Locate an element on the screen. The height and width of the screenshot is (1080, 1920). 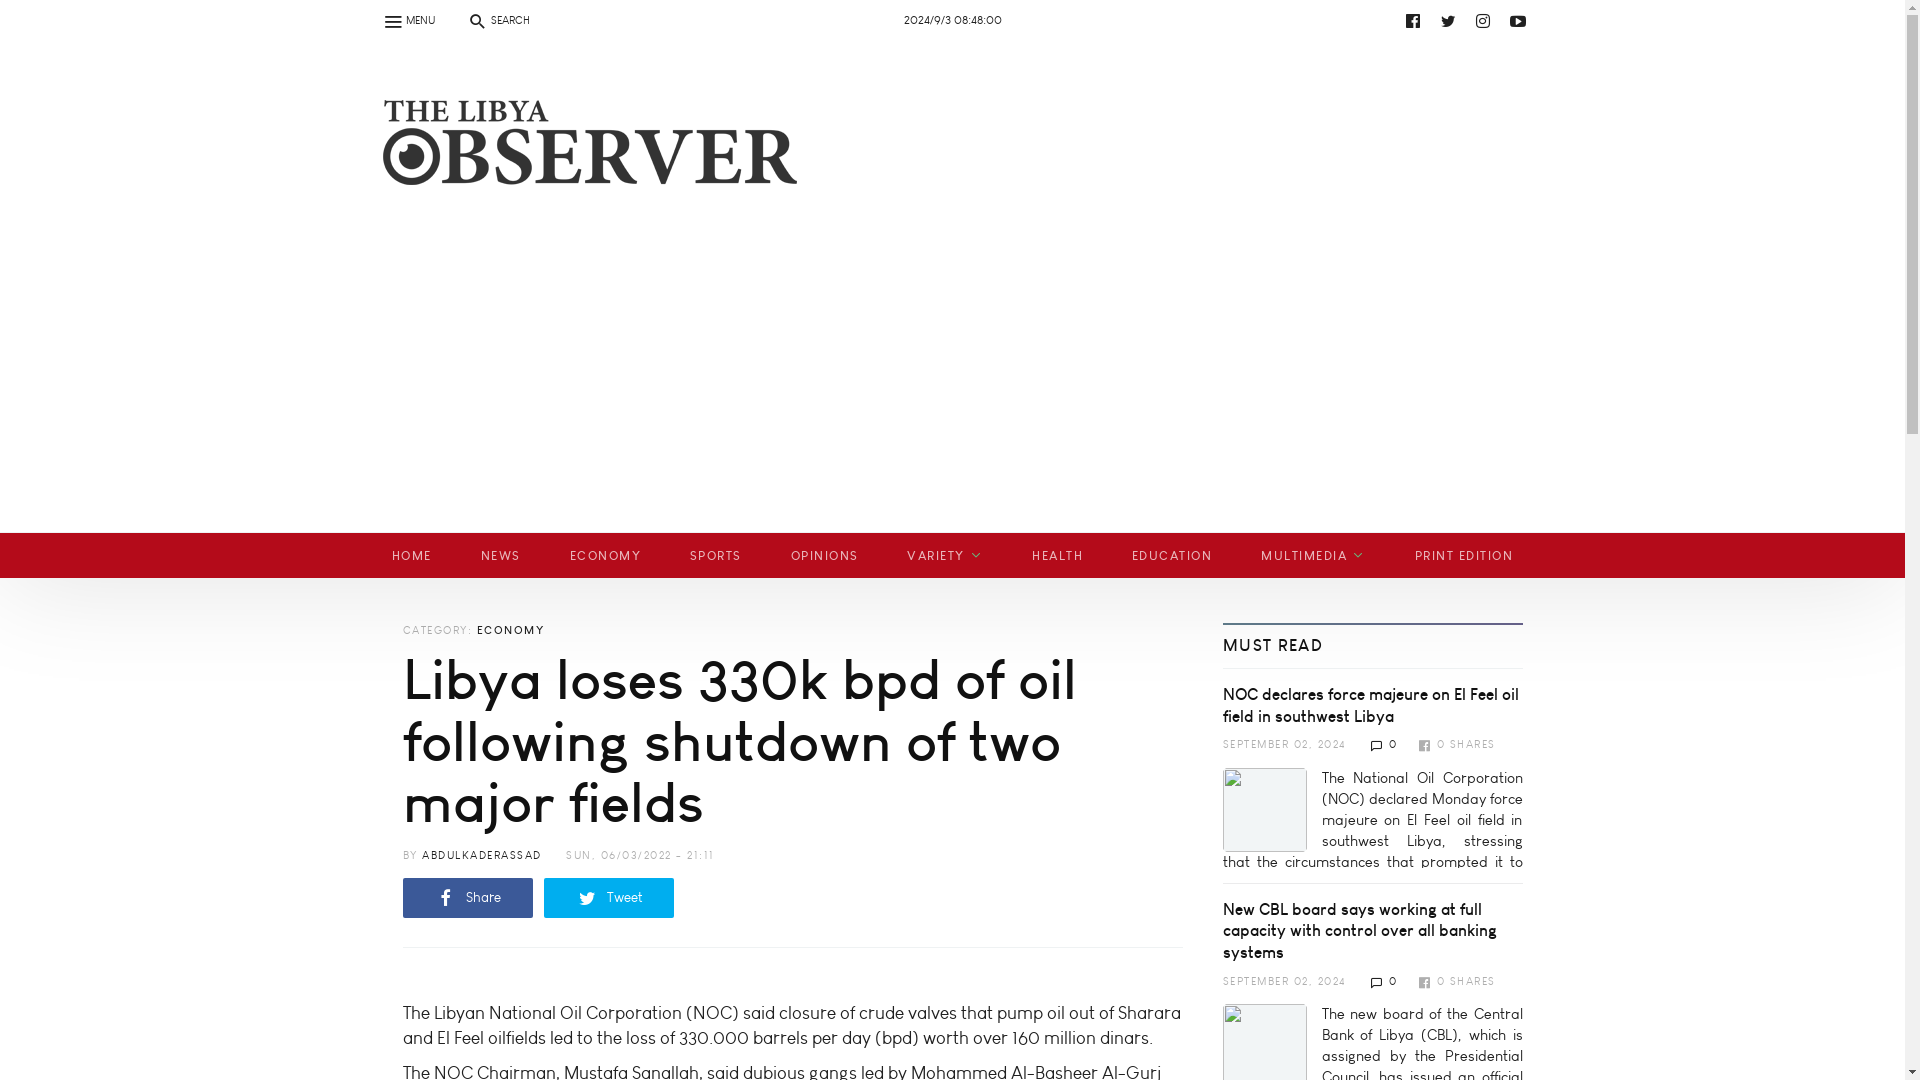
SPORTS is located at coordinates (715, 555).